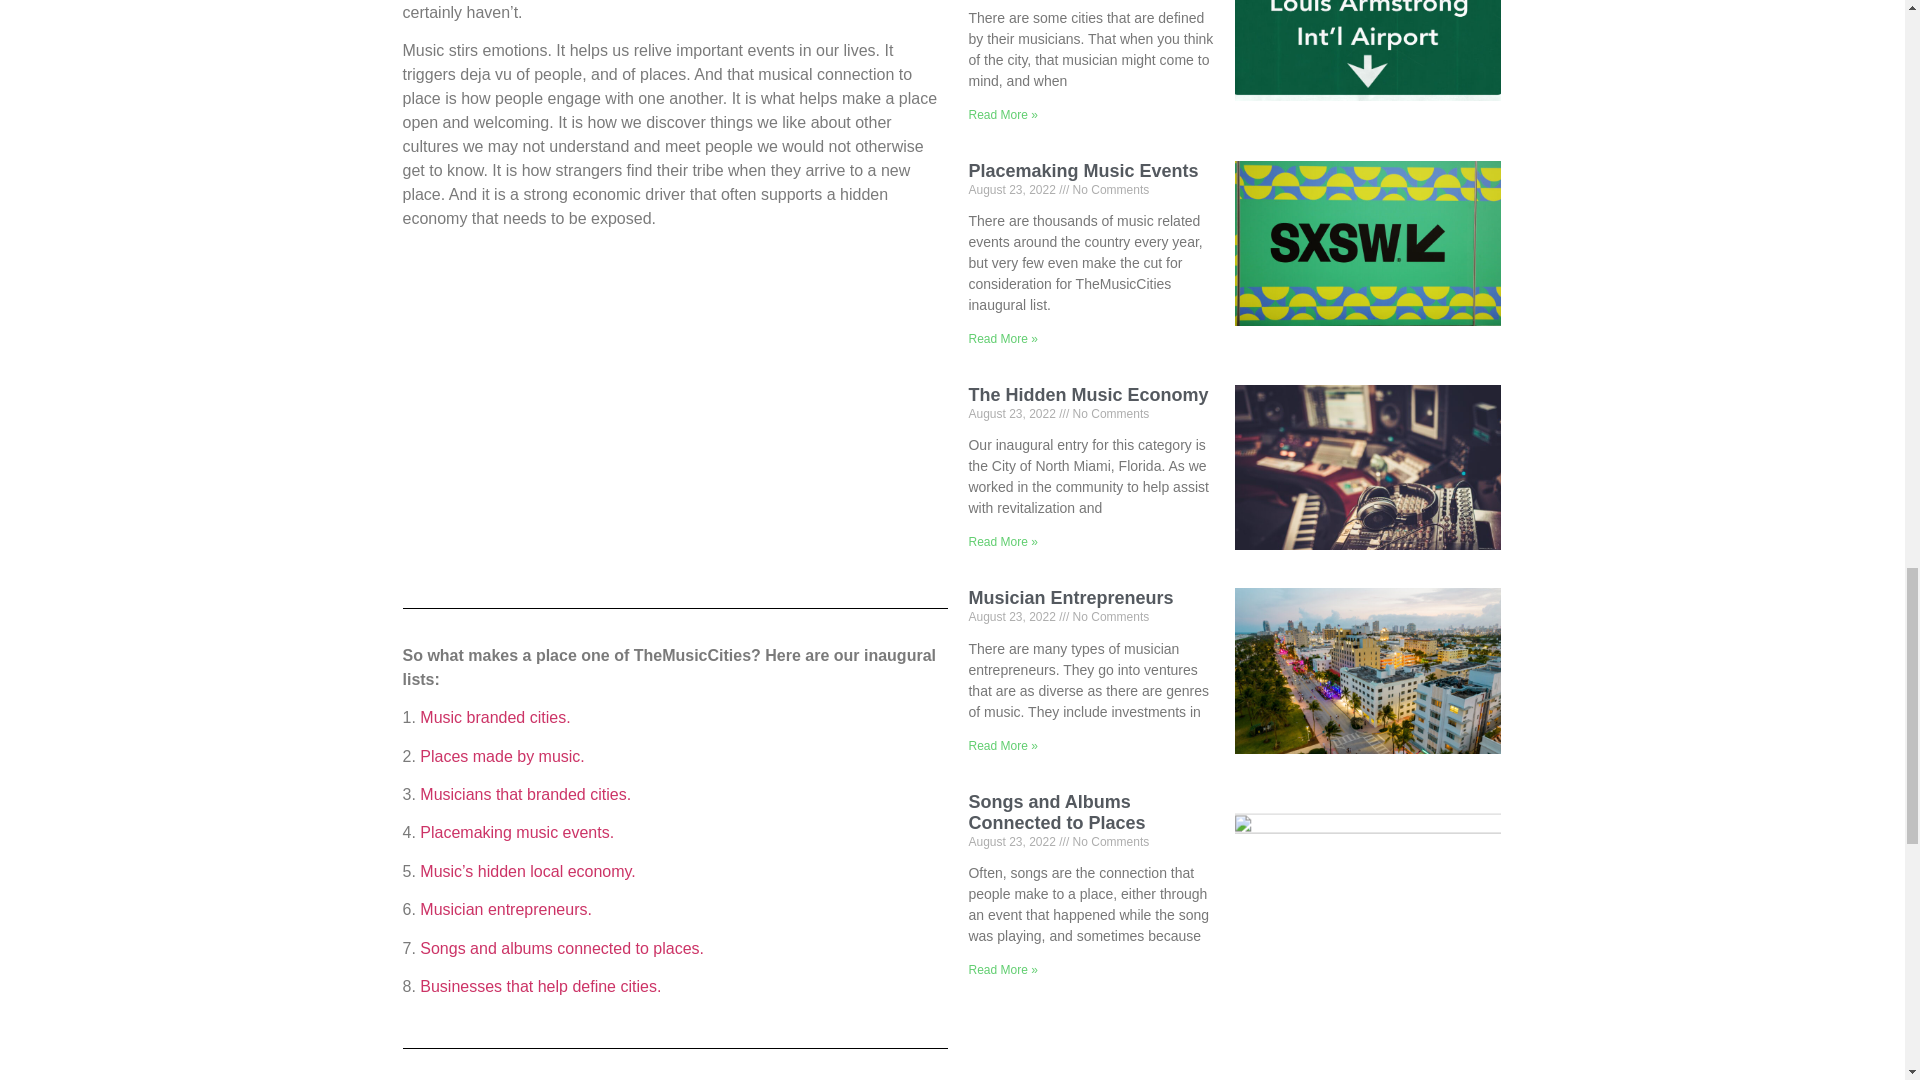 The width and height of the screenshot is (1920, 1080). What do you see at coordinates (517, 832) in the screenshot?
I see `Placemaking music events.` at bounding box center [517, 832].